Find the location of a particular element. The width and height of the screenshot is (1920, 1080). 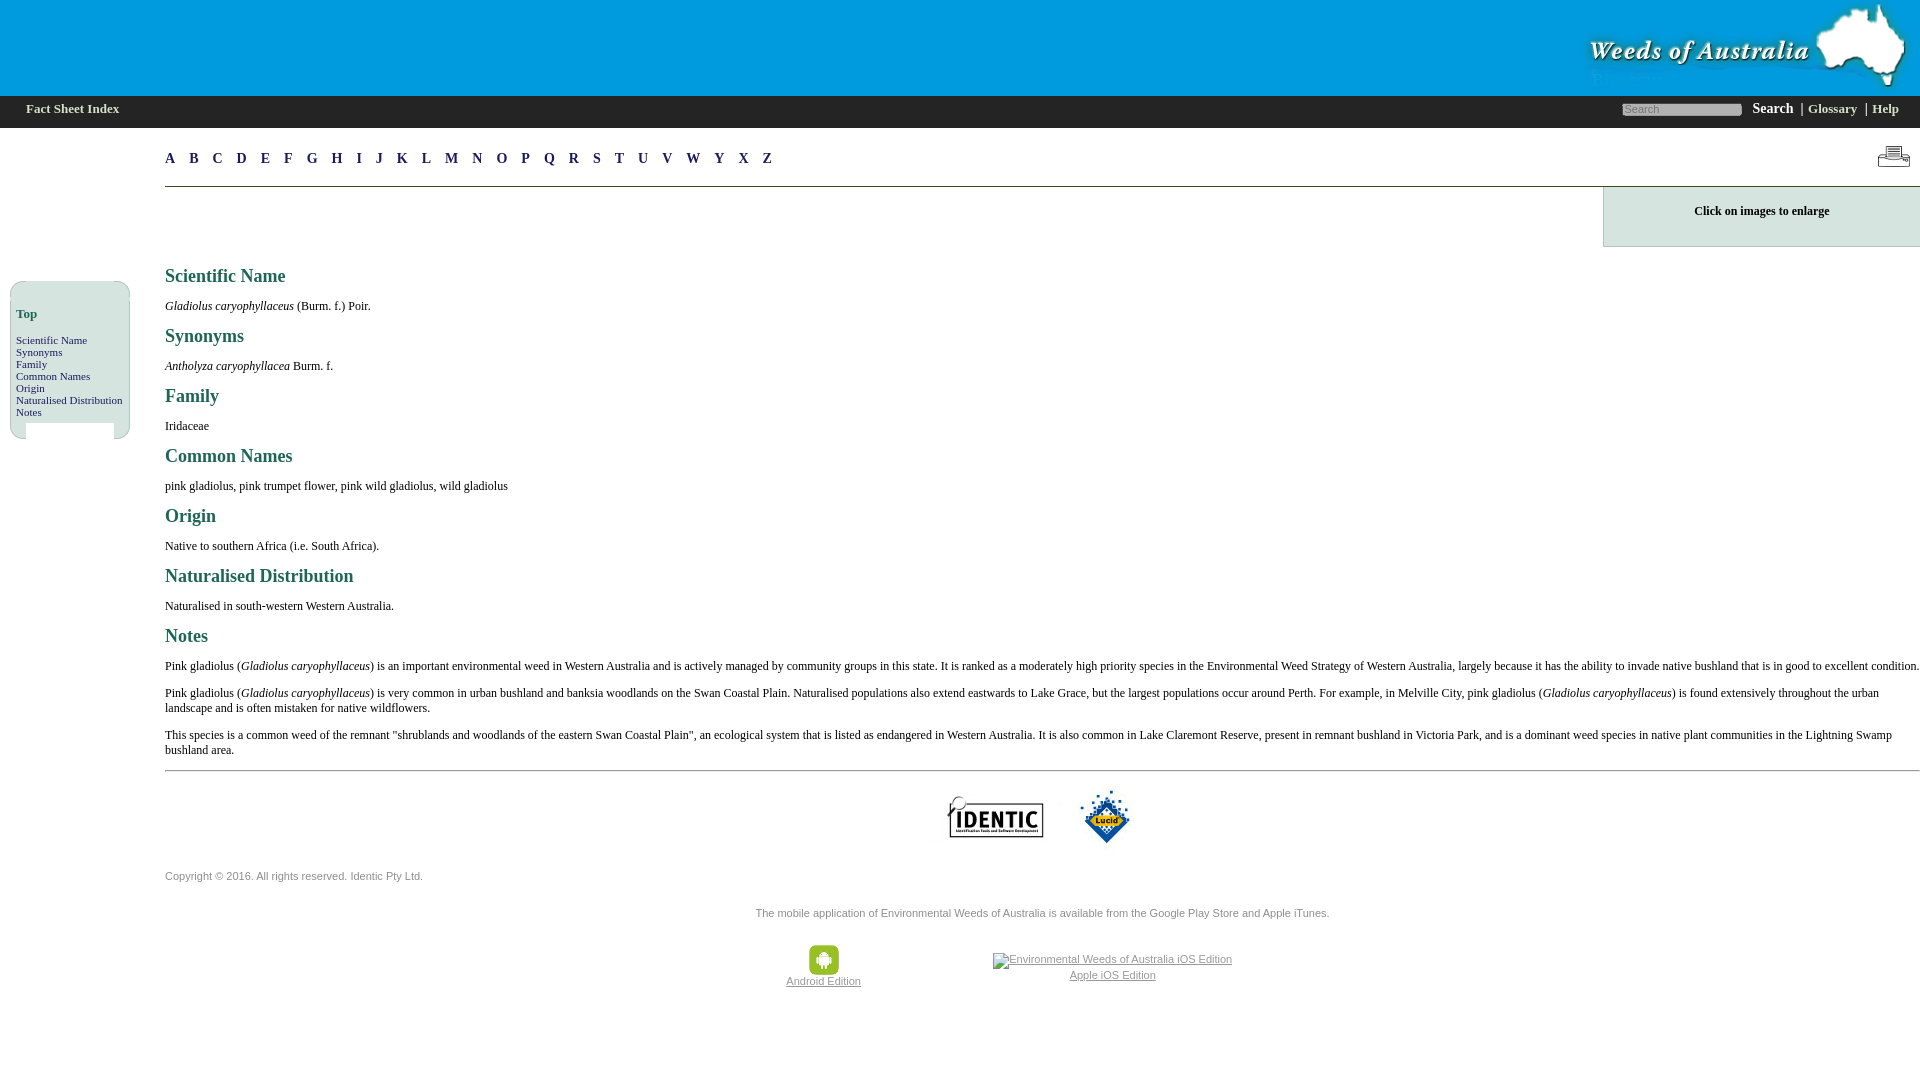

W is located at coordinates (700, 158).